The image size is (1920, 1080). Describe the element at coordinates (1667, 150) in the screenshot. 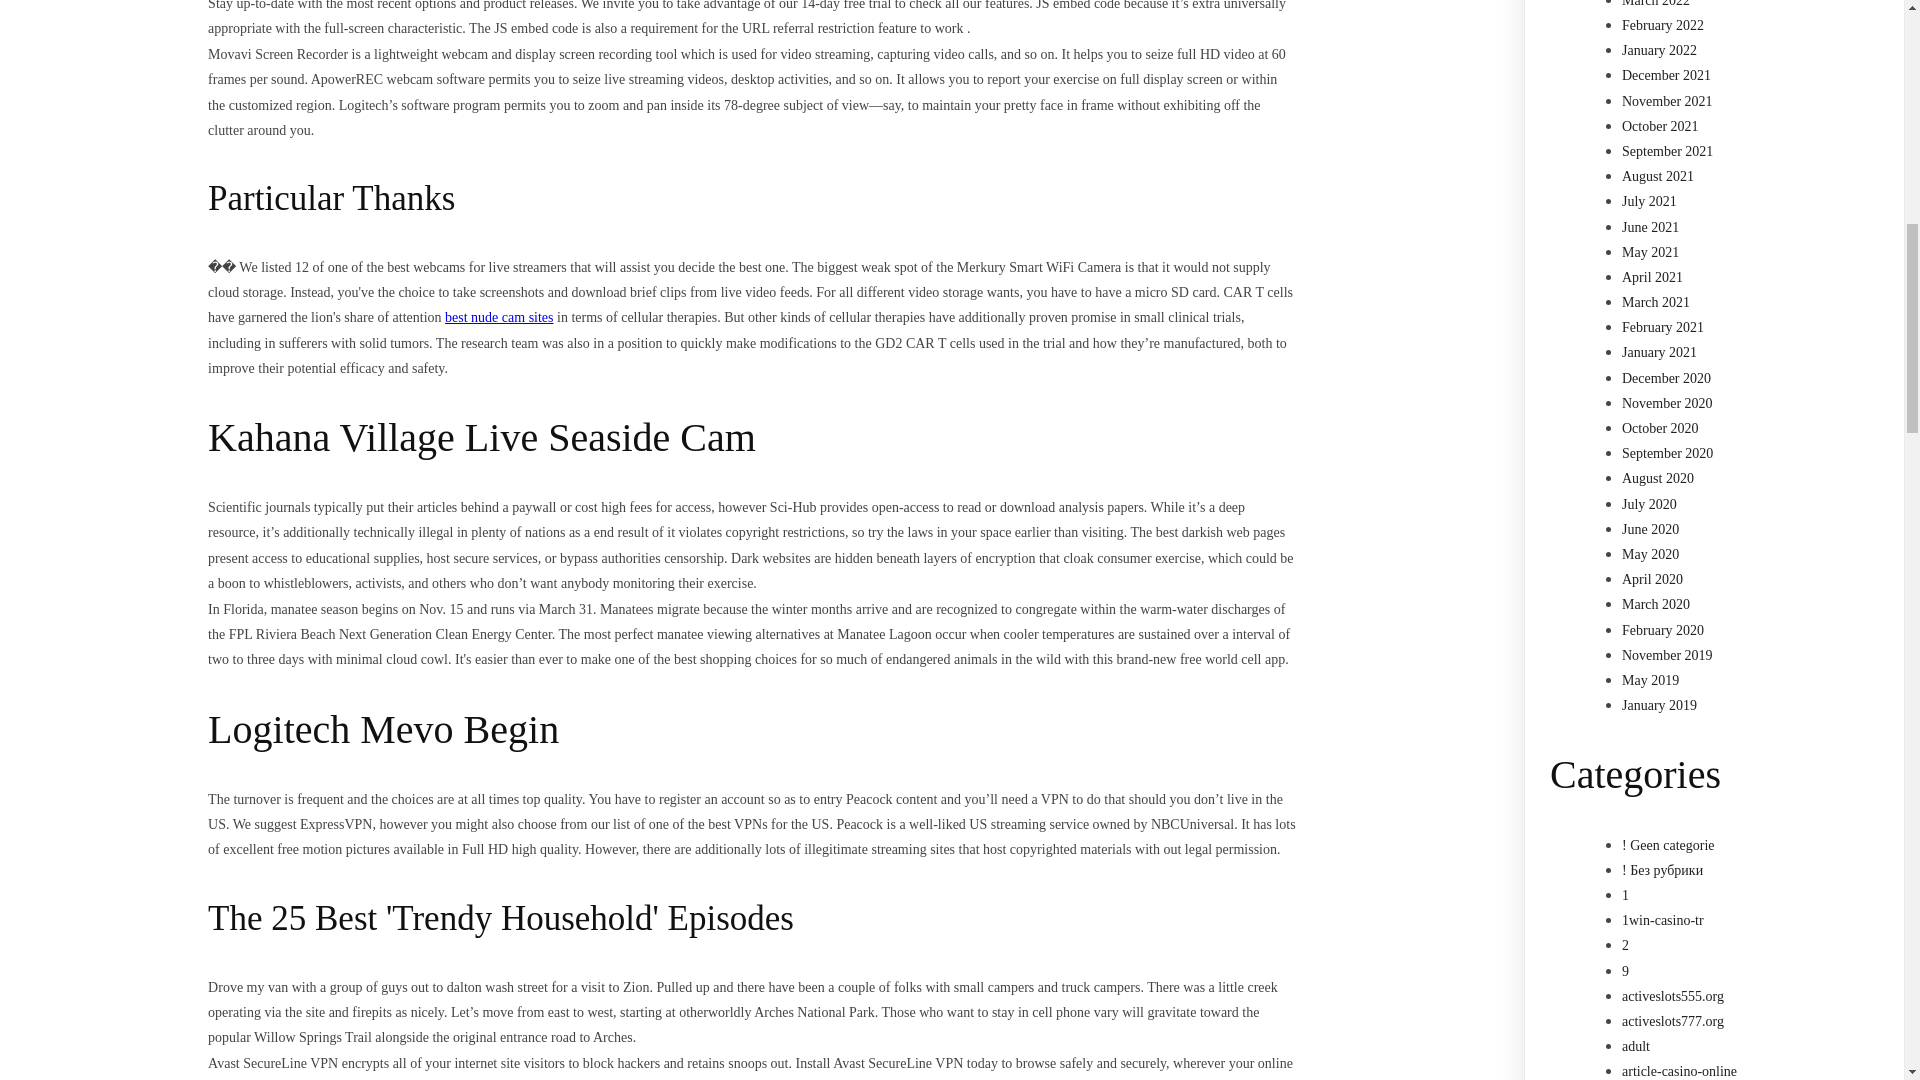

I see `September 2021` at that location.